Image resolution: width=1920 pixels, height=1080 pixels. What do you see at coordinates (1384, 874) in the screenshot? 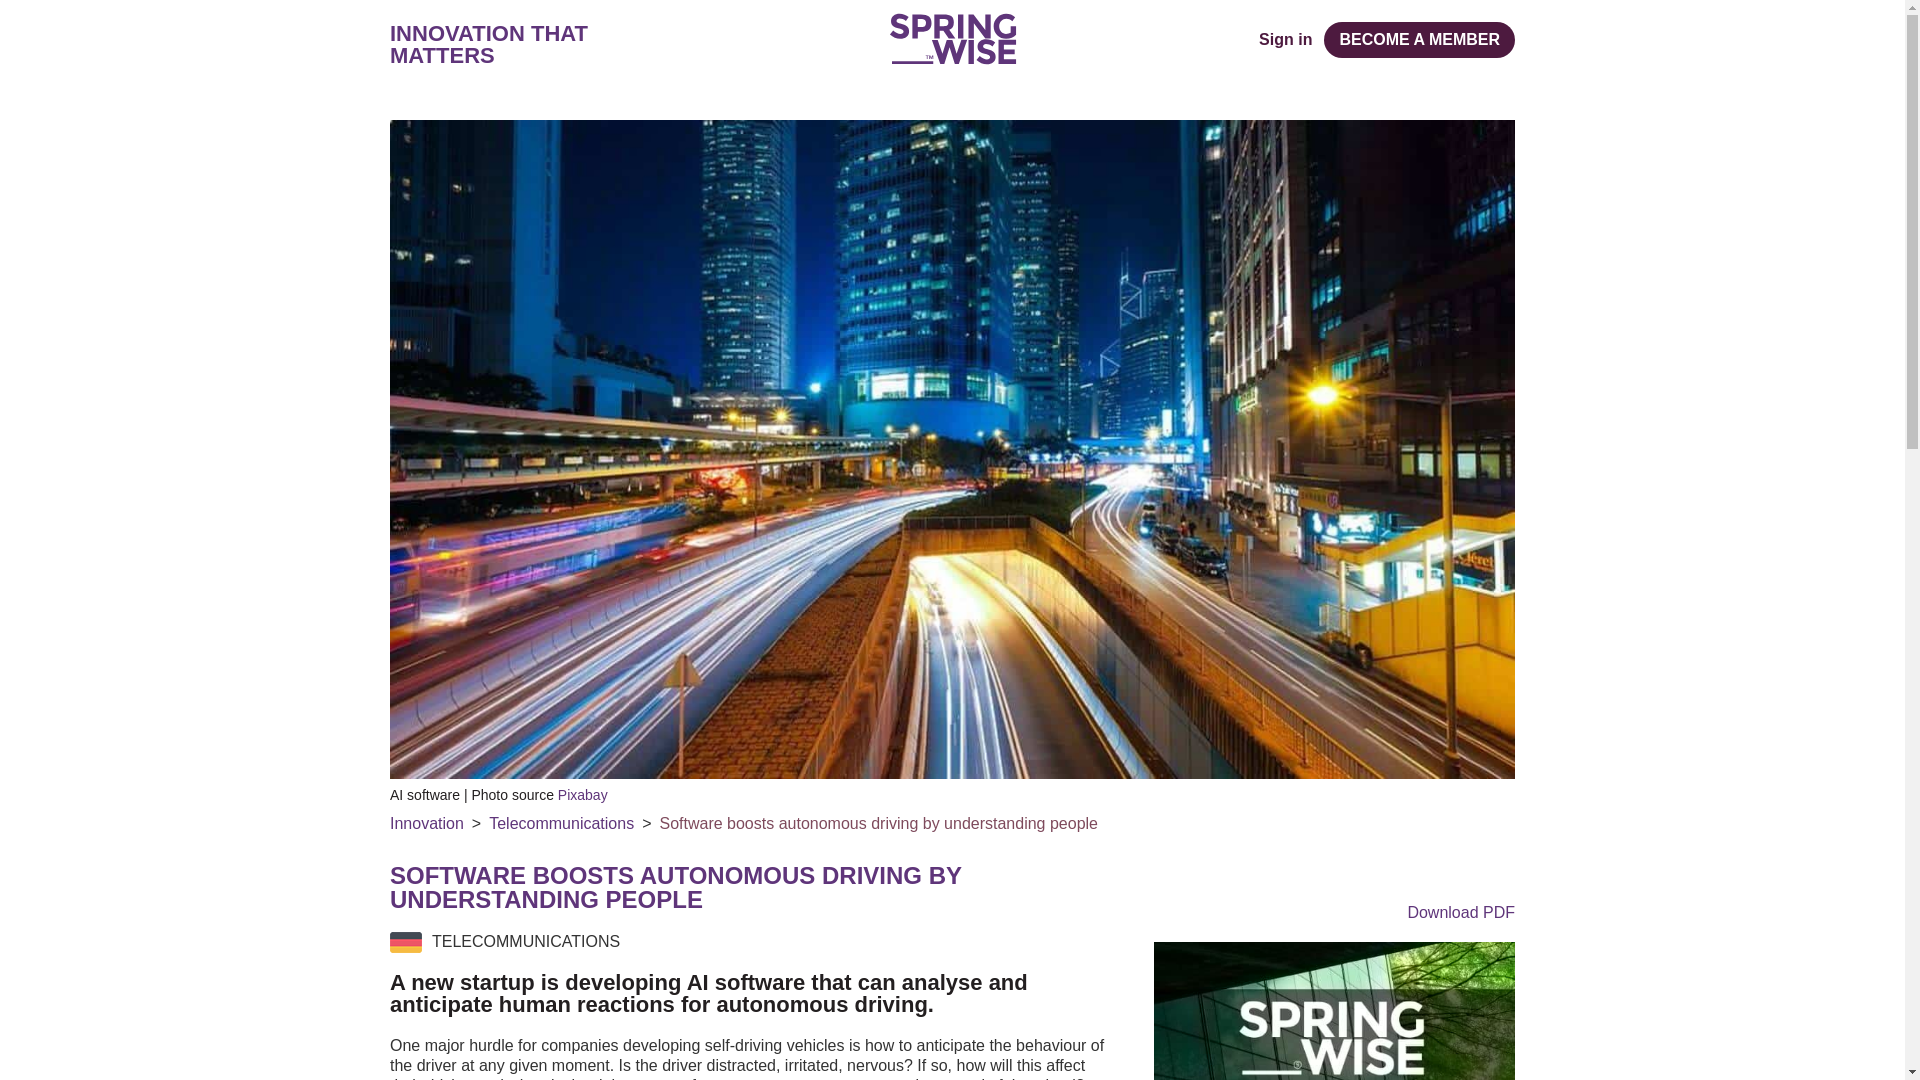
I see `Twitter` at bounding box center [1384, 874].